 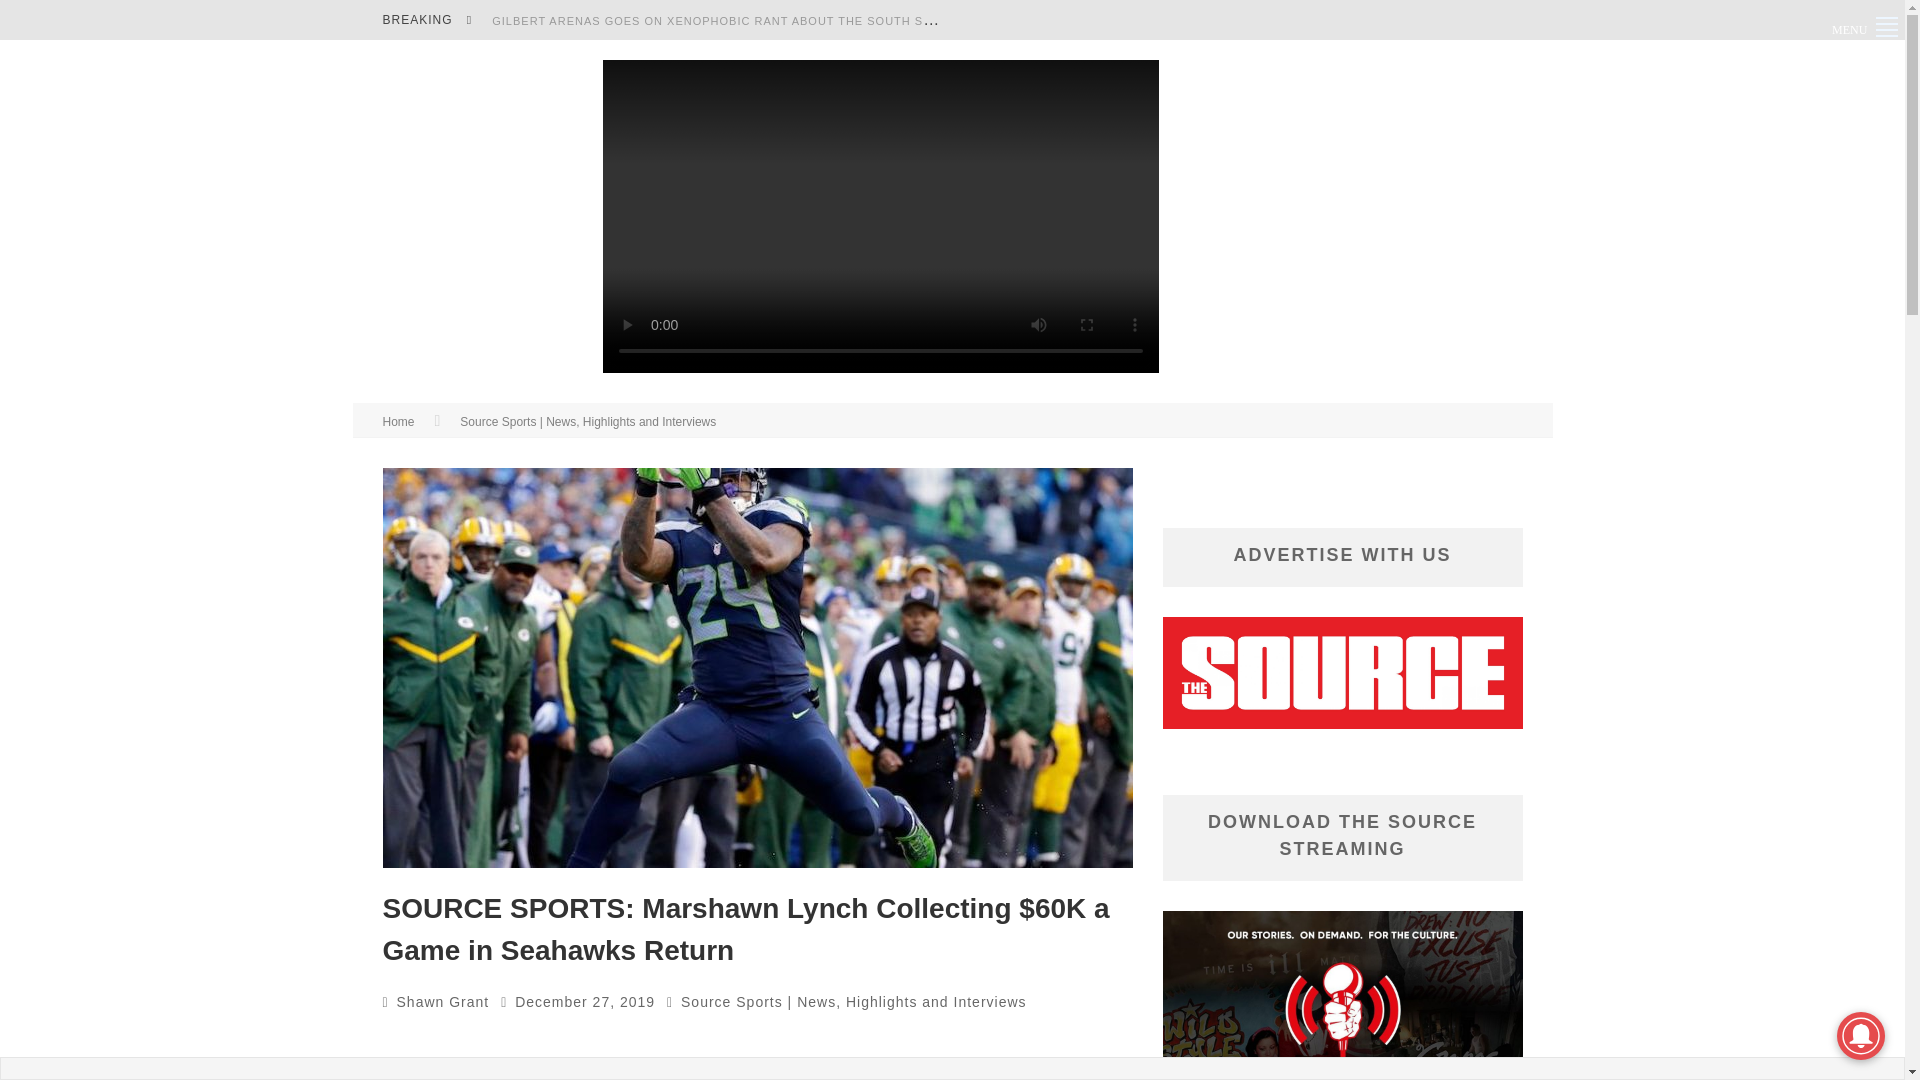 I want to click on Shawn Grant, so click(x=443, y=1001).